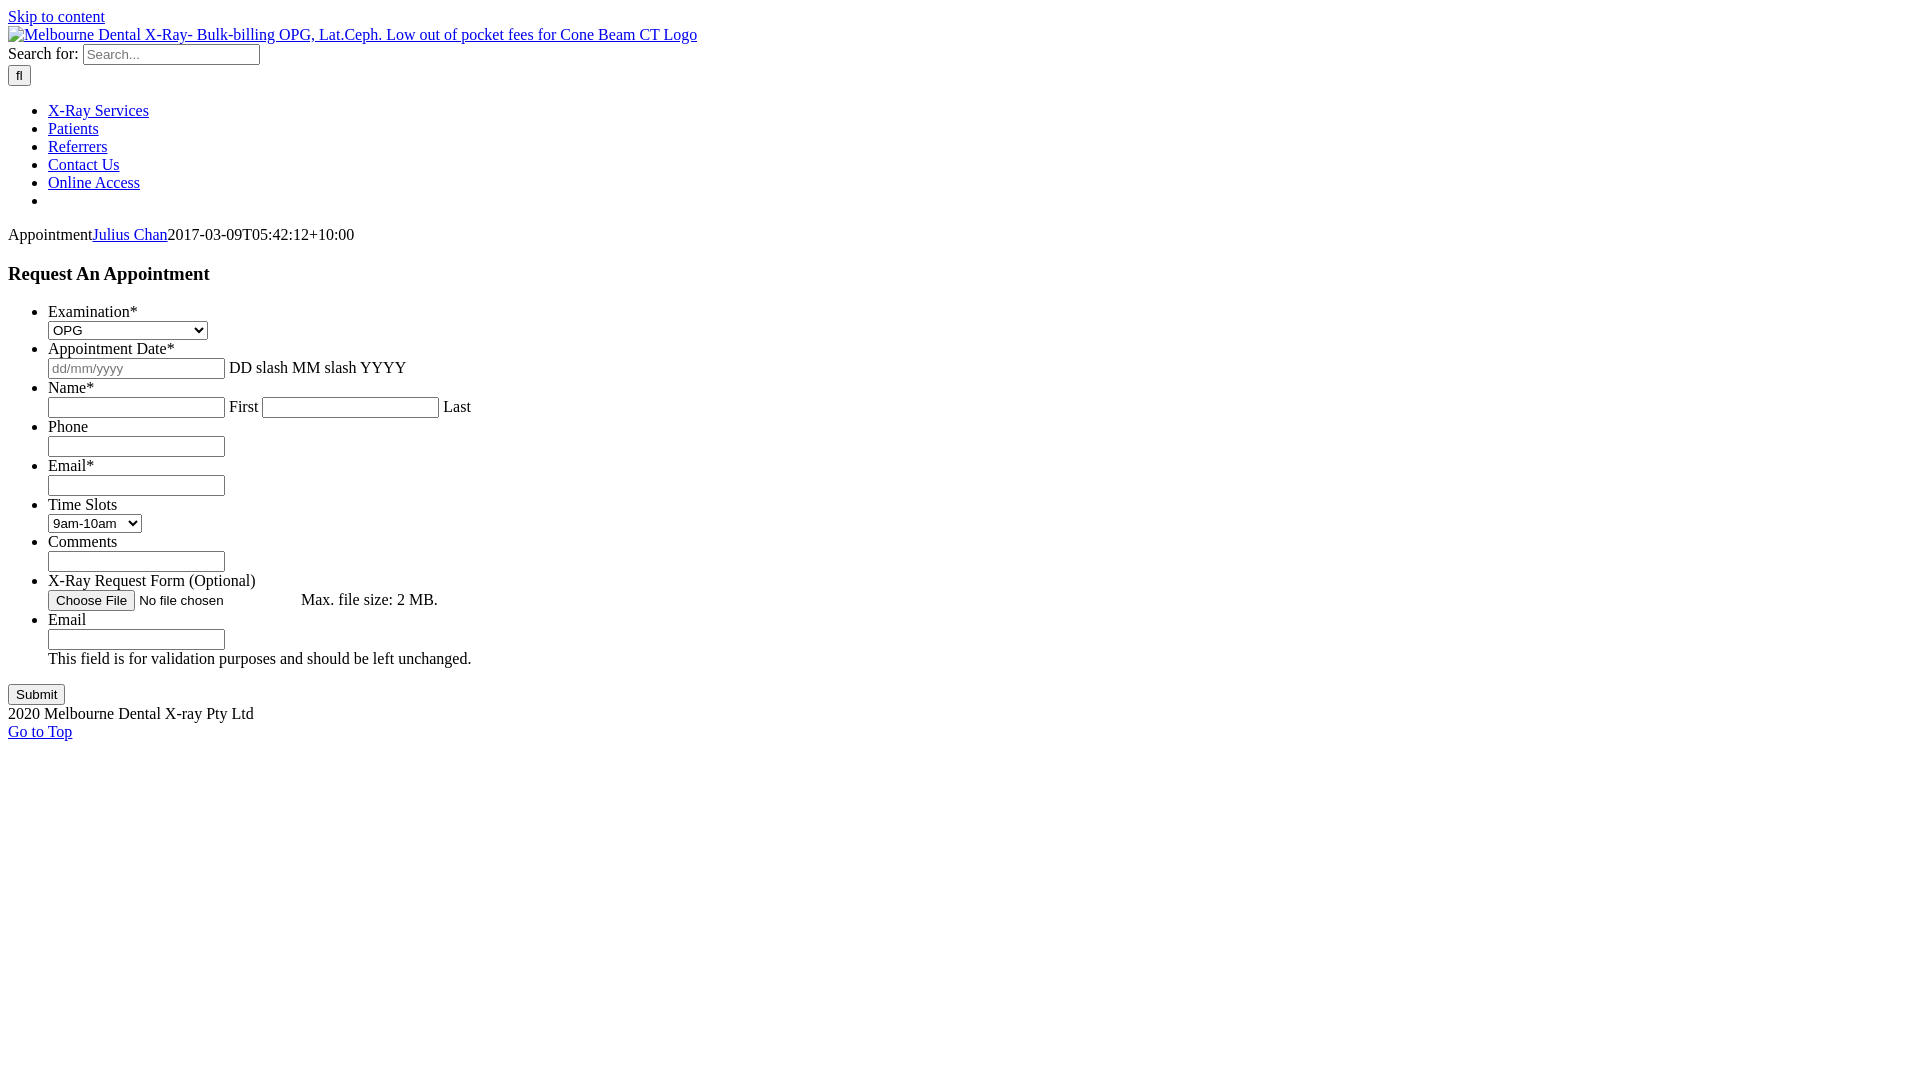 The image size is (1920, 1080). Describe the element at coordinates (74, 128) in the screenshot. I see `Patients` at that location.